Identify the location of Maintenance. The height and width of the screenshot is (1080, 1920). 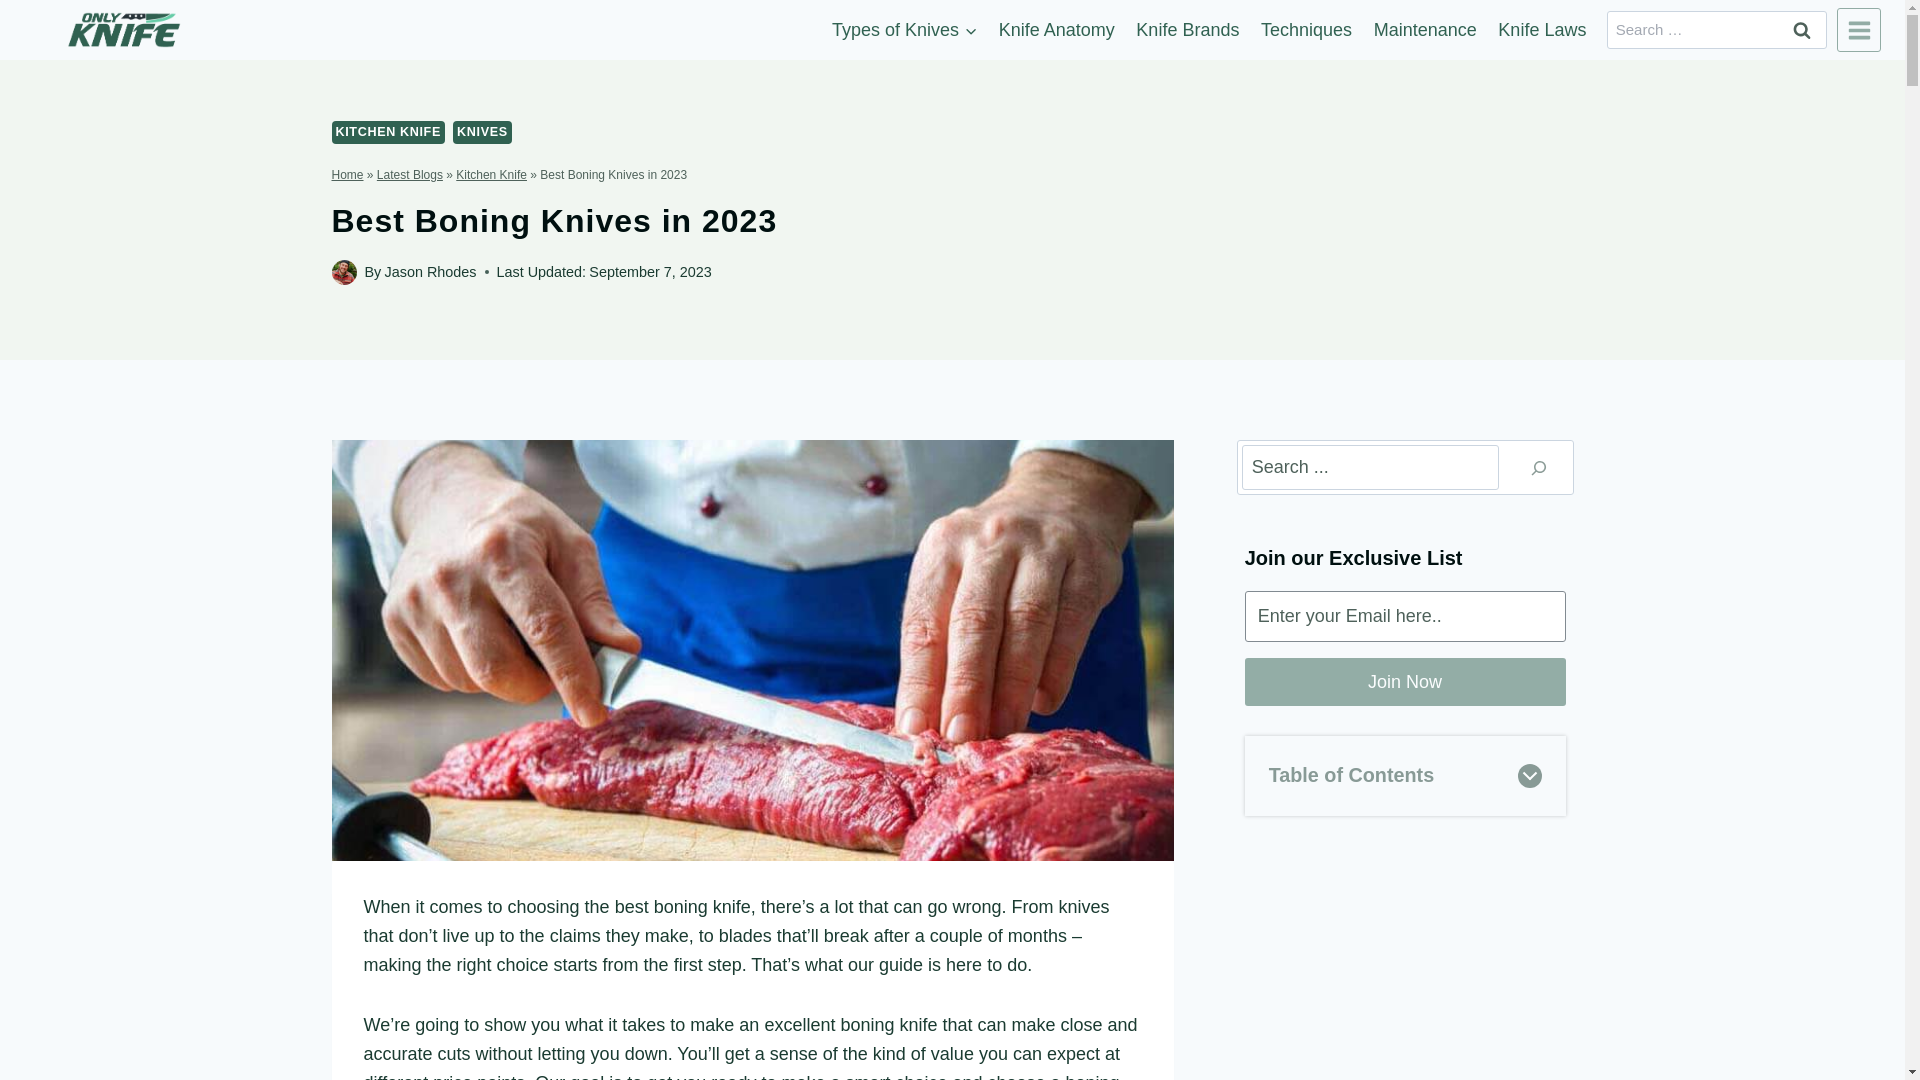
(1426, 30).